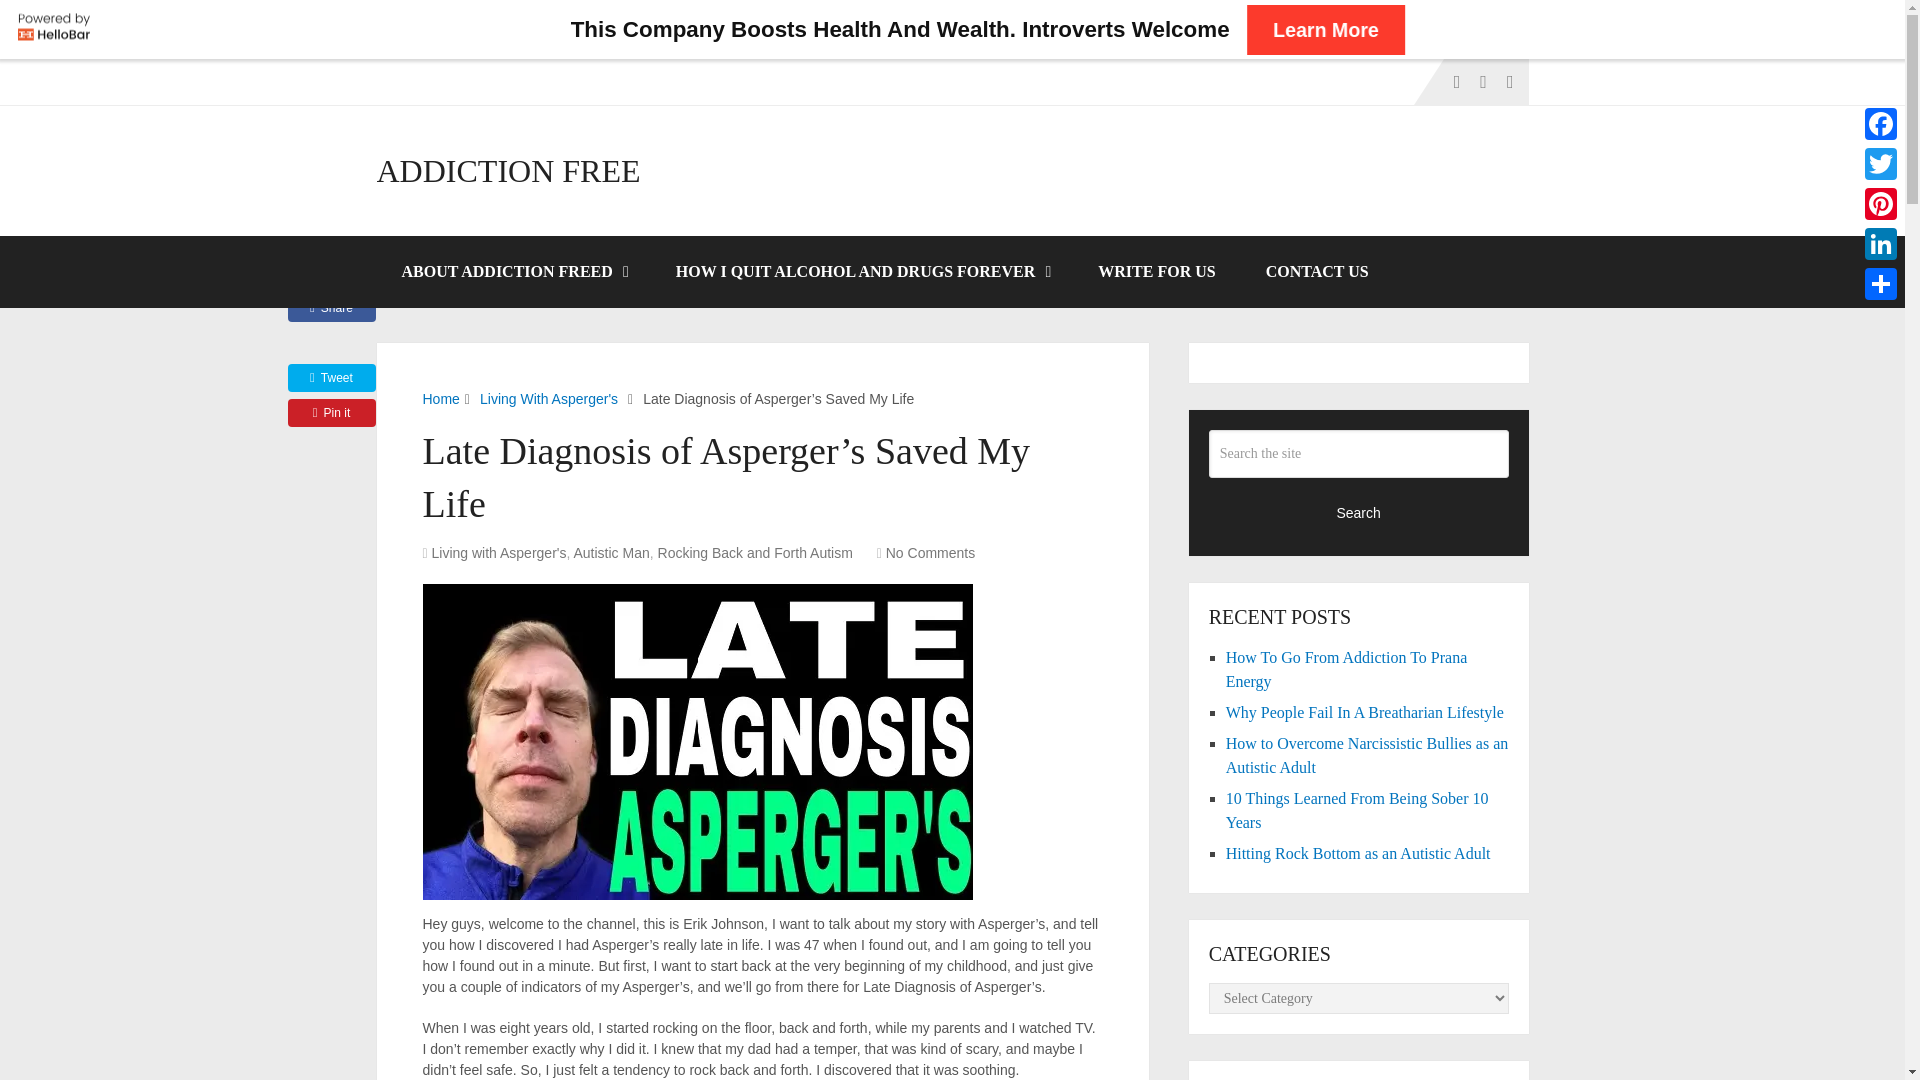 The width and height of the screenshot is (1920, 1080). Describe the element at coordinates (508, 170) in the screenshot. I see `ADDICTION FREE` at that location.